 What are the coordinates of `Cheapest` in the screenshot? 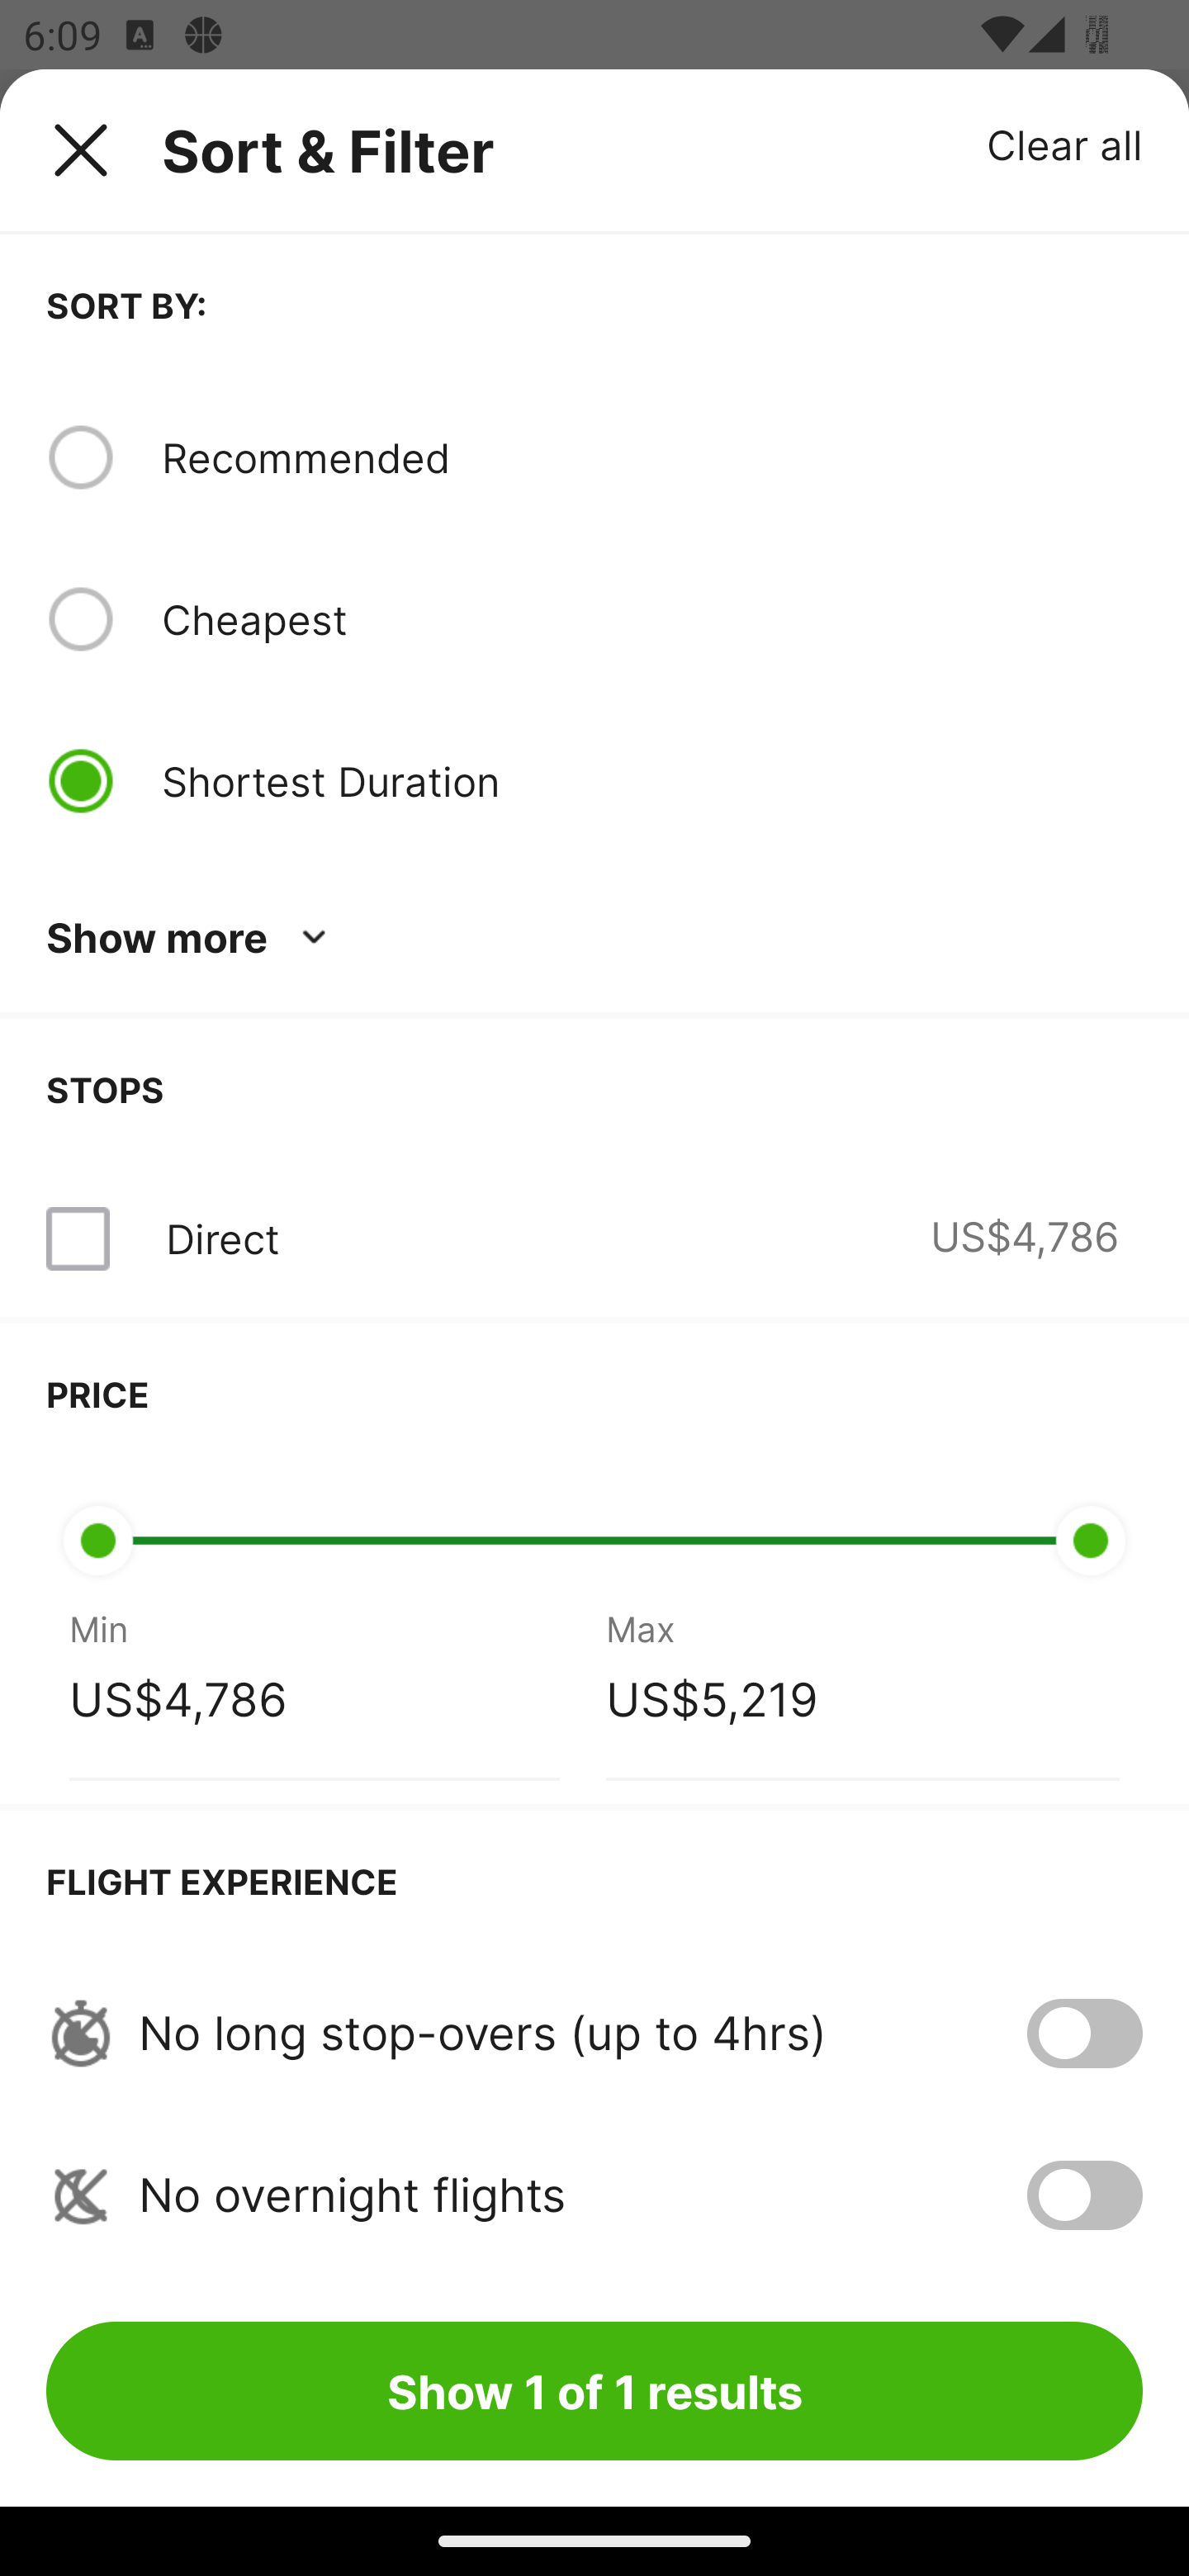 It's located at (651, 619).